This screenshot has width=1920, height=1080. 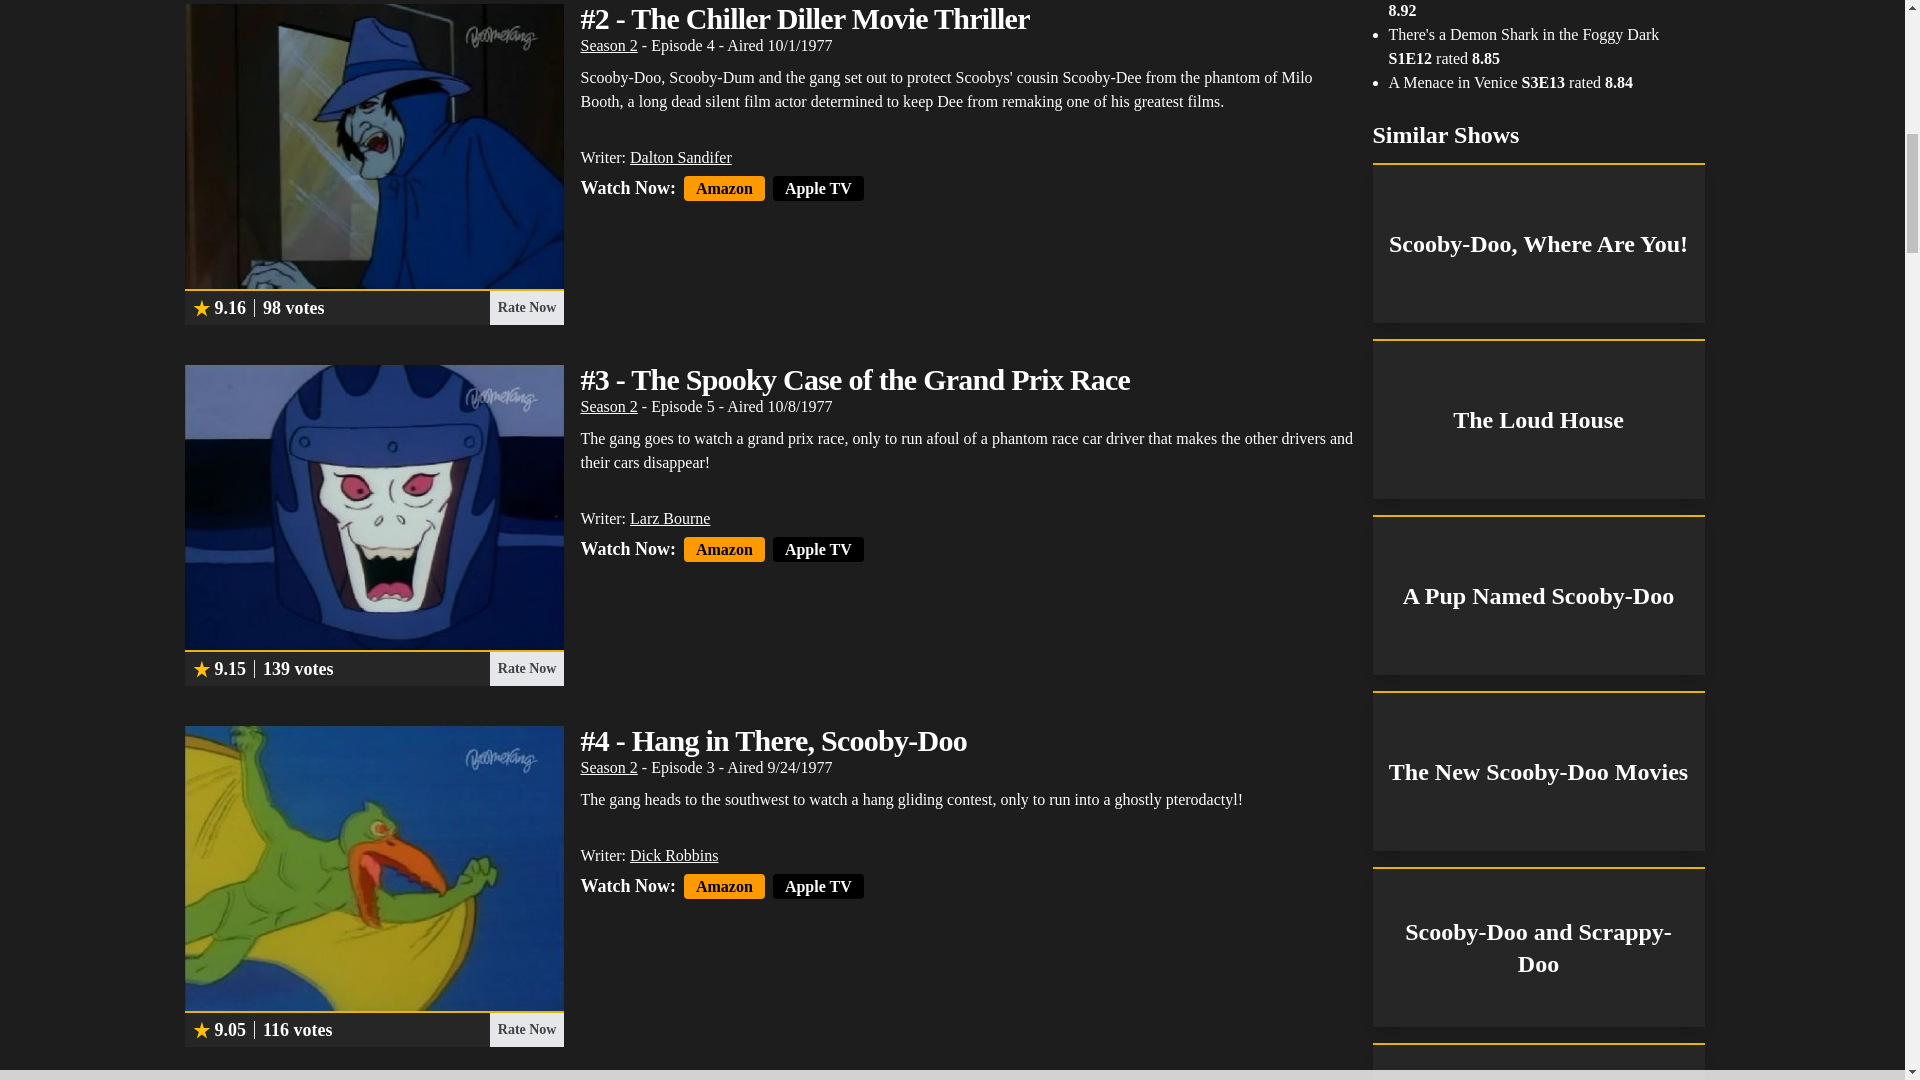 What do you see at coordinates (526, 308) in the screenshot?
I see `Rate Now` at bounding box center [526, 308].